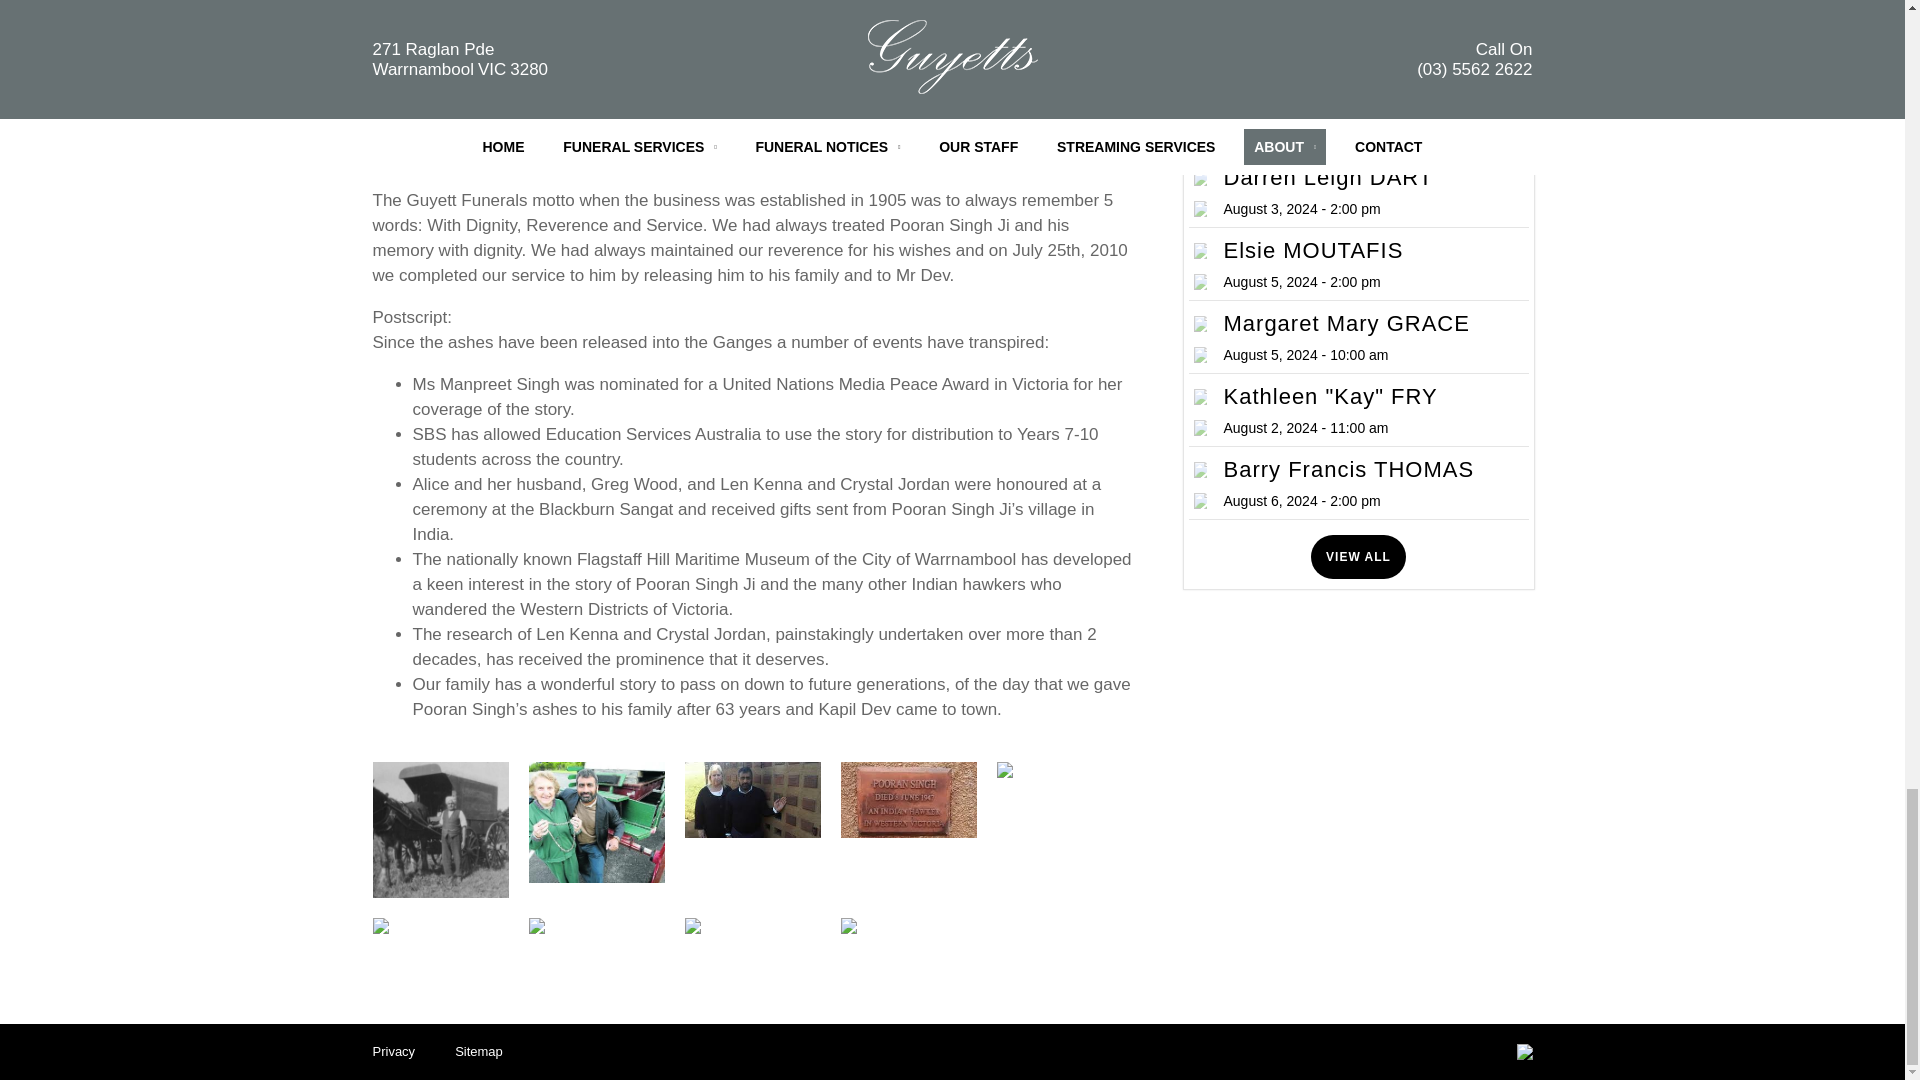 This screenshot has height=1080, width=1920. What do you see at coordinates (479, 1050) in the screenshot?
I see `Sitemap` at bounding box center [479, 1050].